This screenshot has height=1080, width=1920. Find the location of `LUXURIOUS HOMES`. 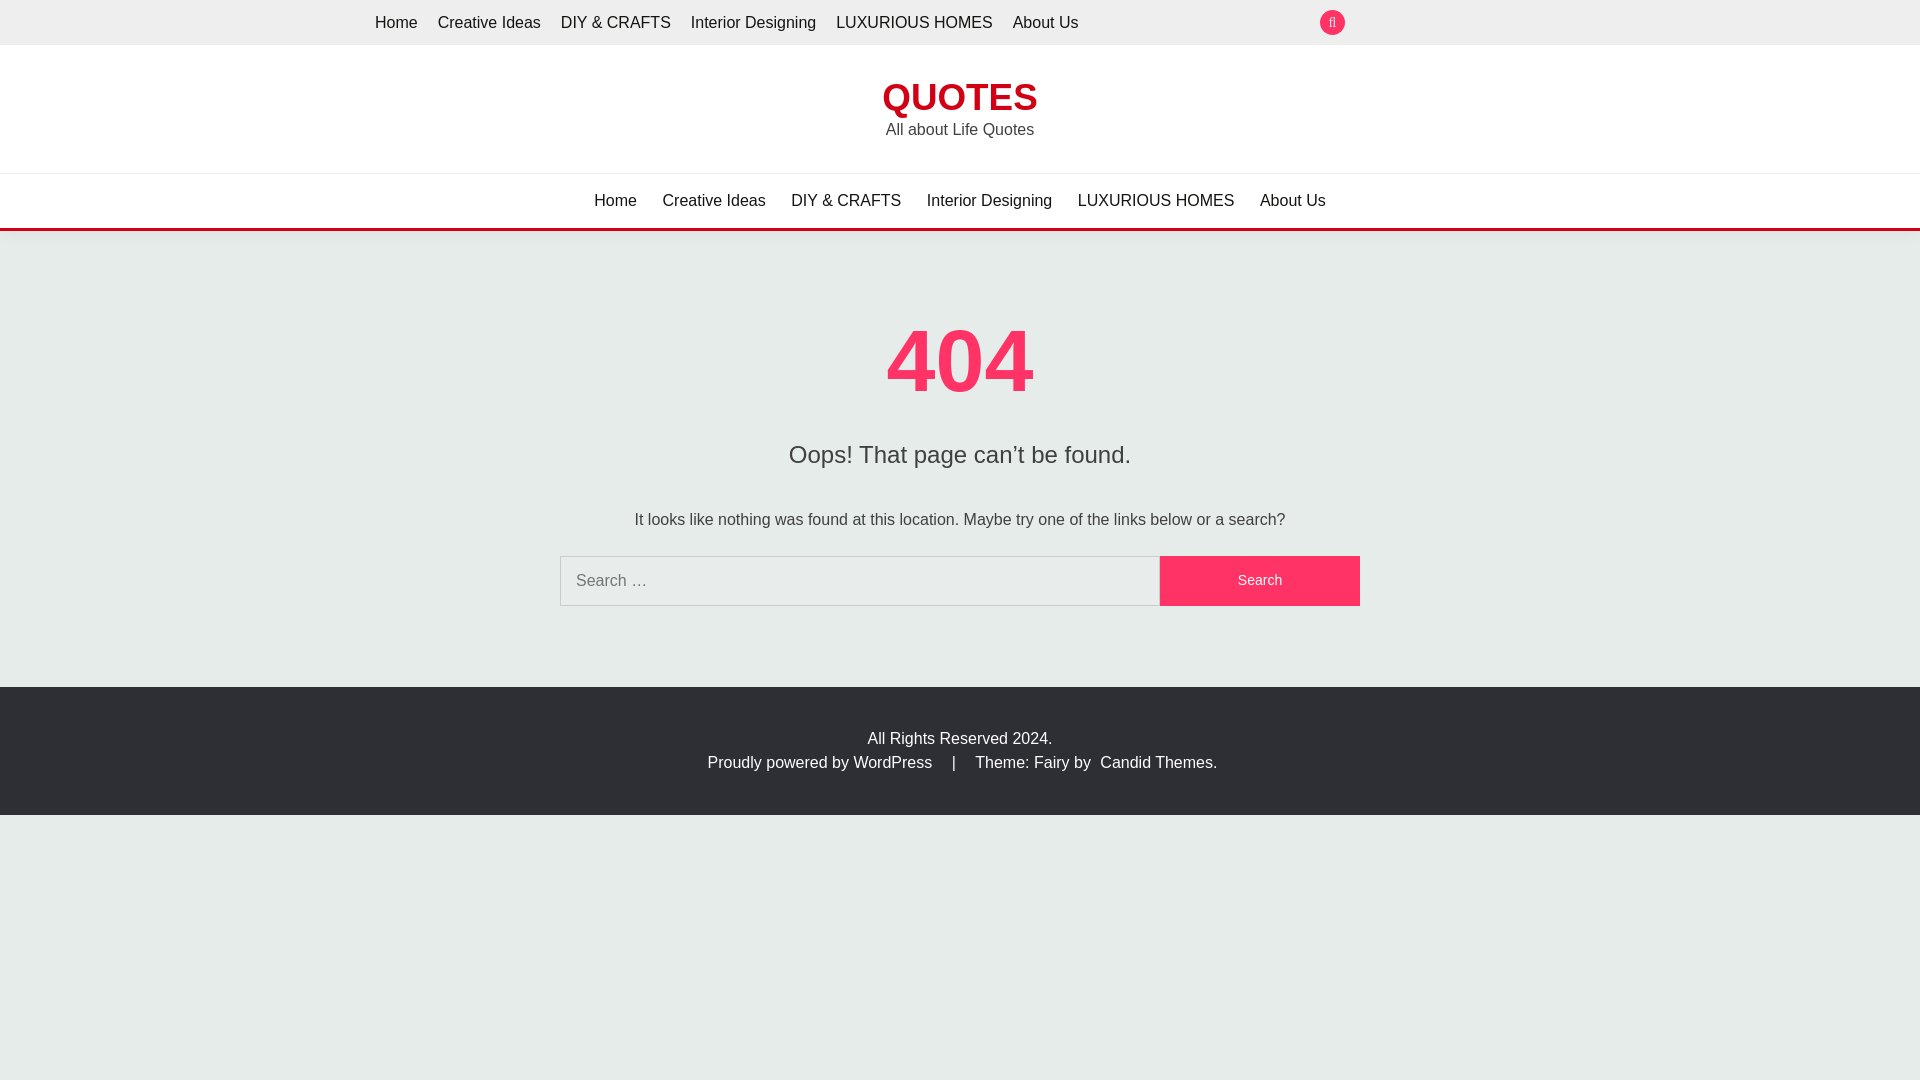

LUXURIOUS HOMES is located at coordinates (914, 22).